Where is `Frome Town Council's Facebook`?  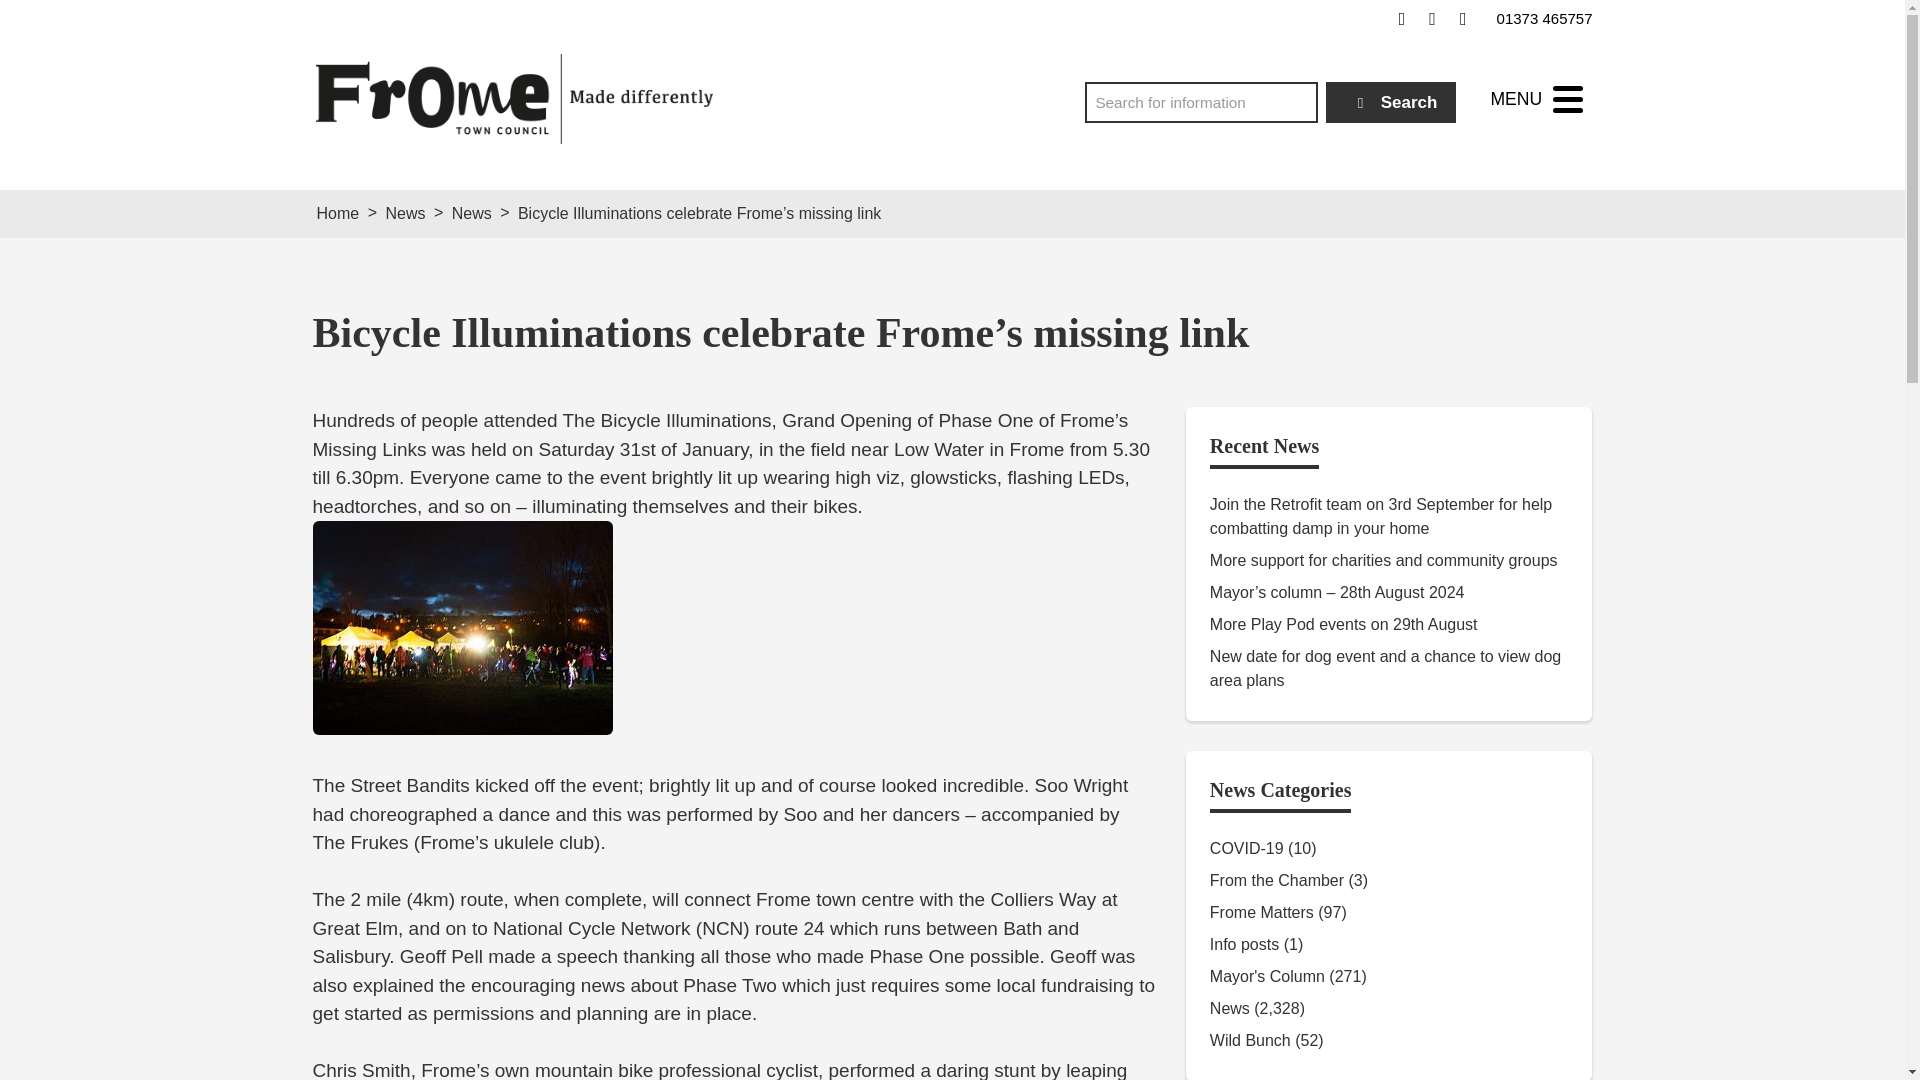 Frome Town Council's Facebook is located at coordinates (1402, 18).